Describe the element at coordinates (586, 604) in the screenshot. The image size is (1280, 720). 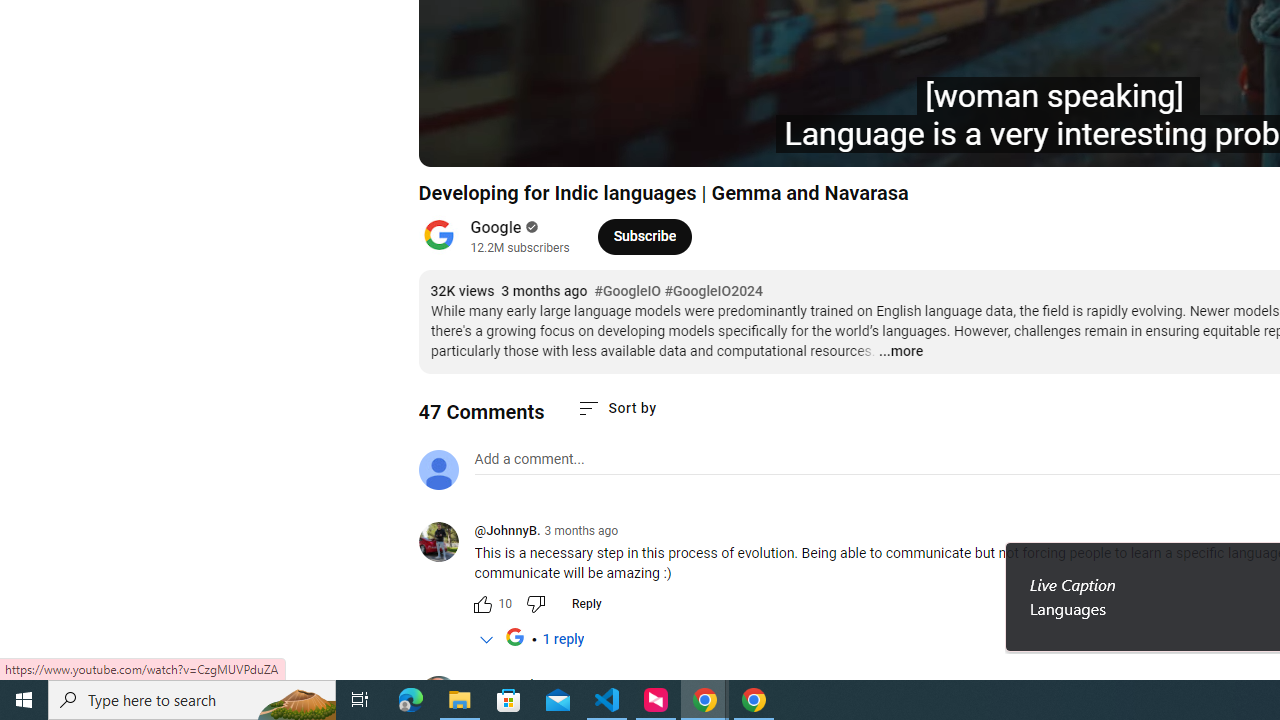
I see `Reply` at that location.